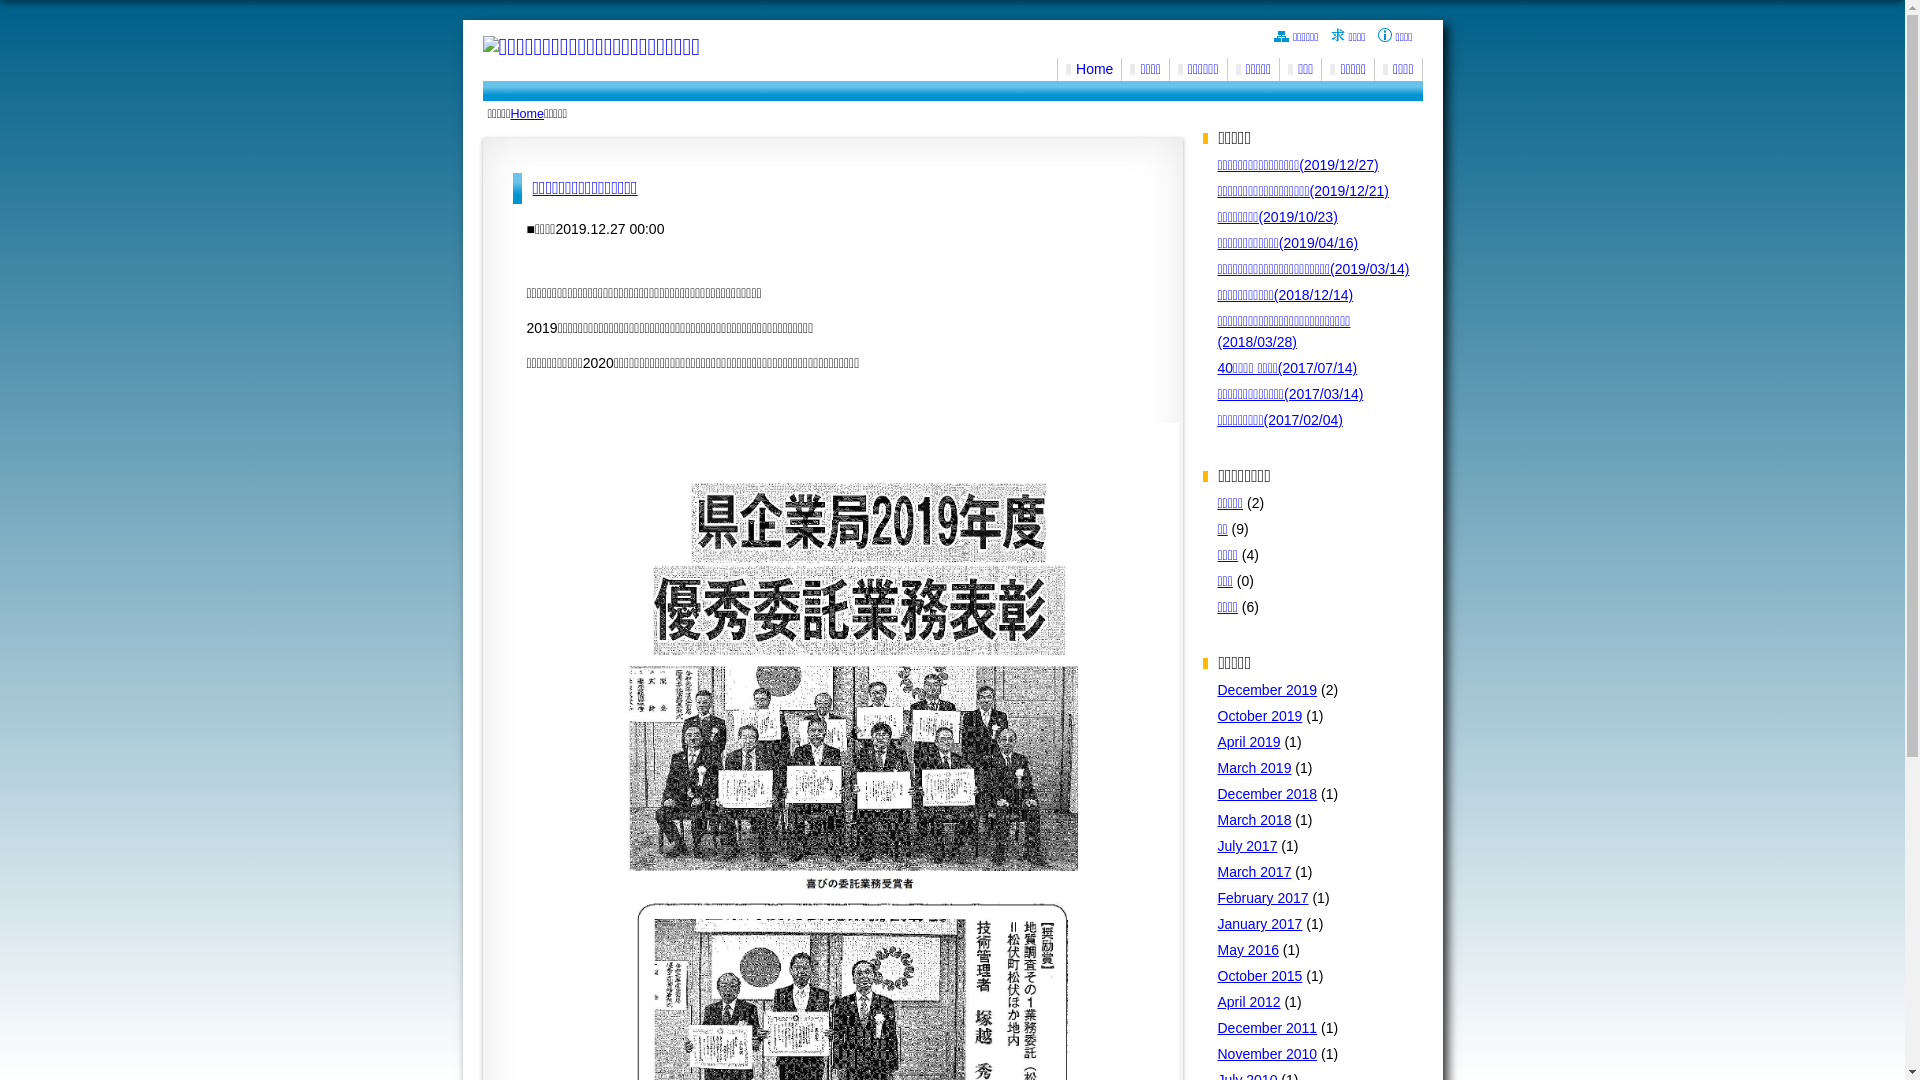 Image resolution: width=1920 pixels, height=1080 pixels. What do you see at coordinates (1255, 872) in the screenshot?
I see `March 2017` at bounding box center [1255, 872].